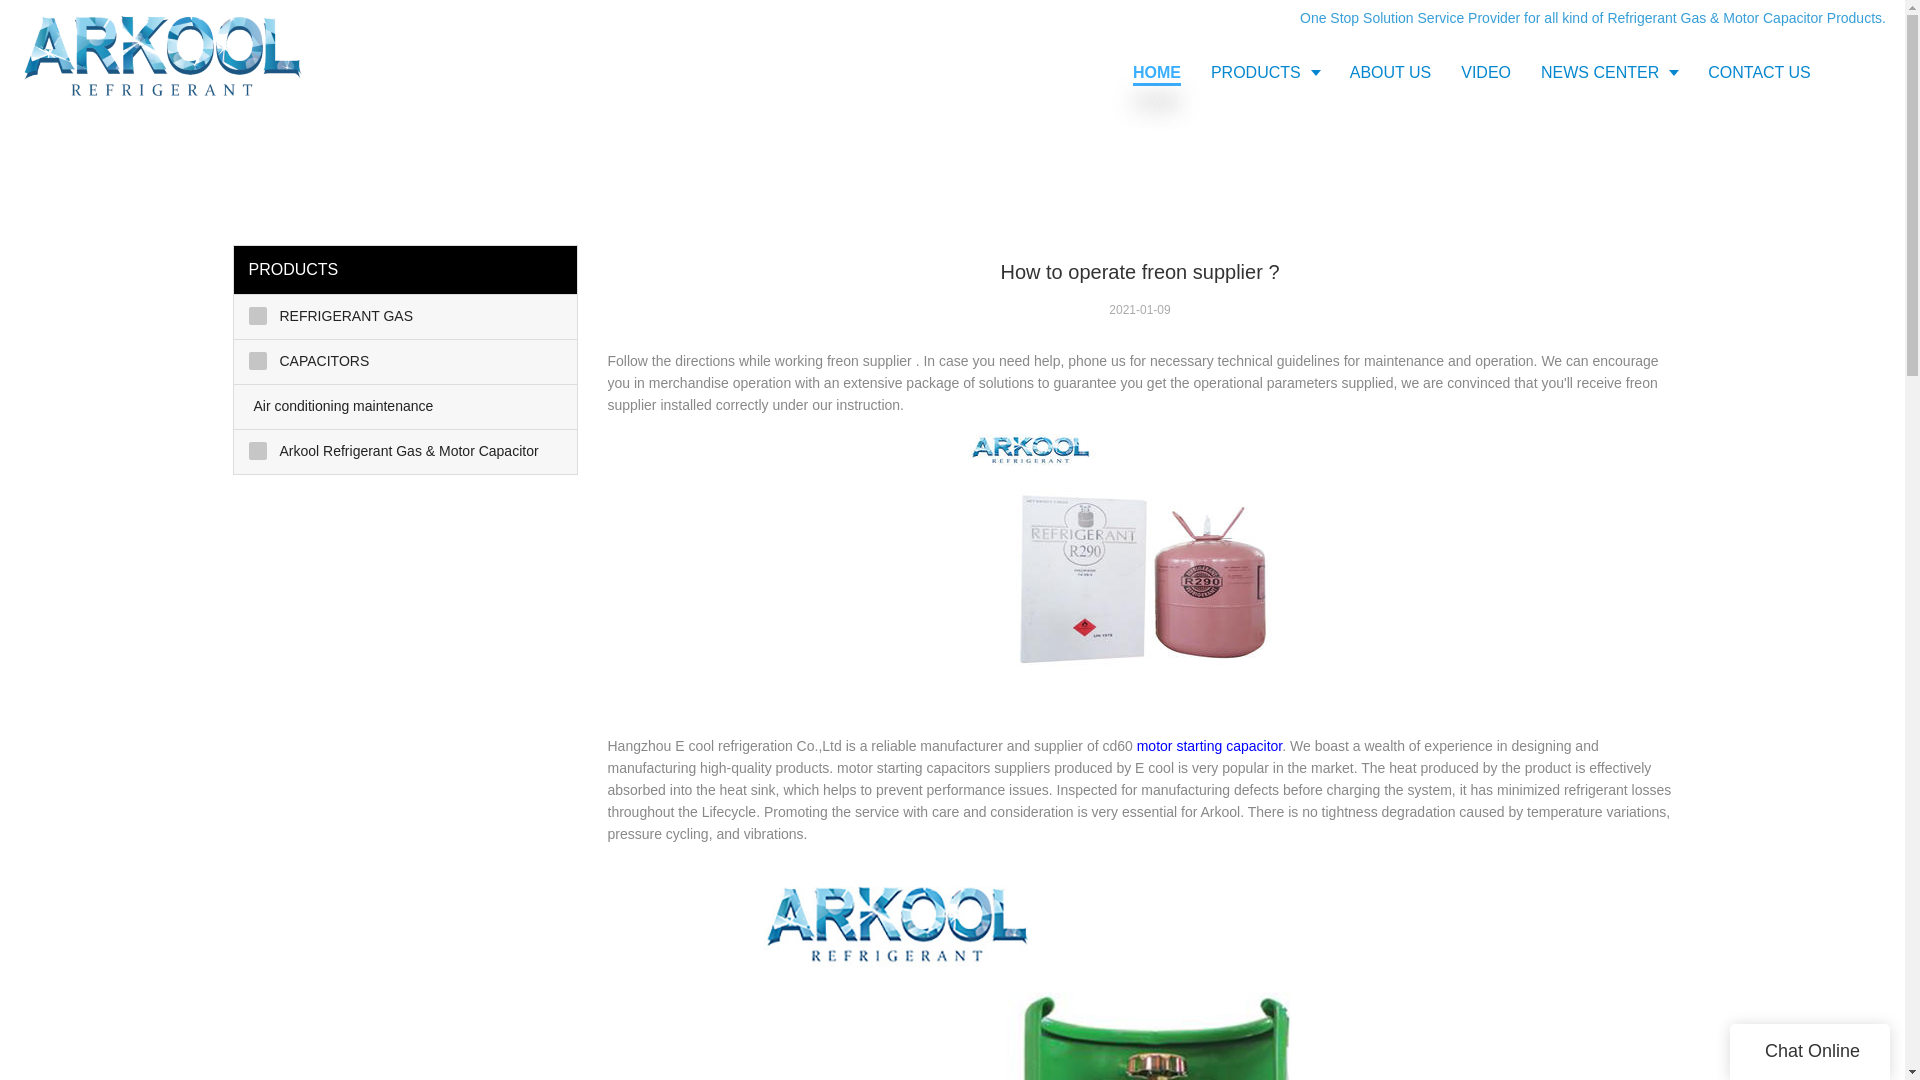 Image resolution: width=1920 pixels, height=1080 pixels. I want to click on REFRIGERANT GAS, so click(406, 316).